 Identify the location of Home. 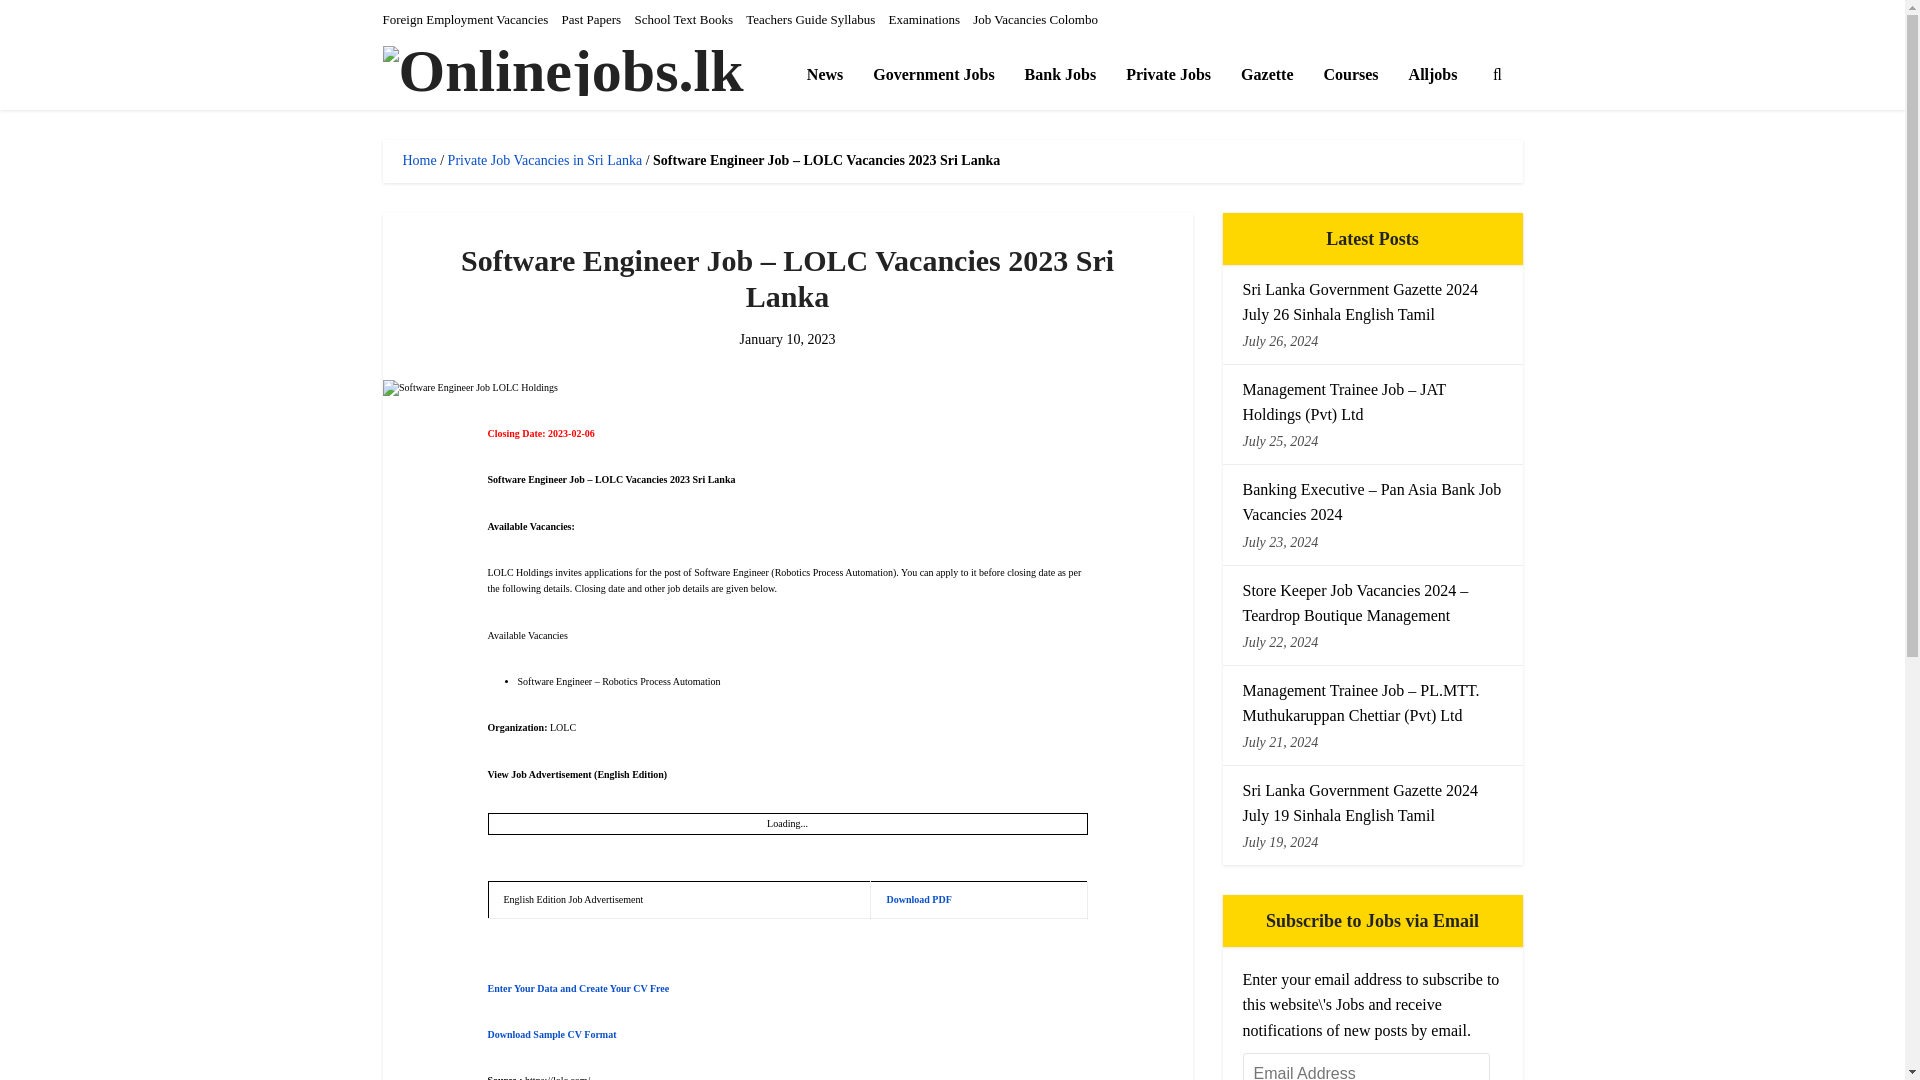
(418, 160).